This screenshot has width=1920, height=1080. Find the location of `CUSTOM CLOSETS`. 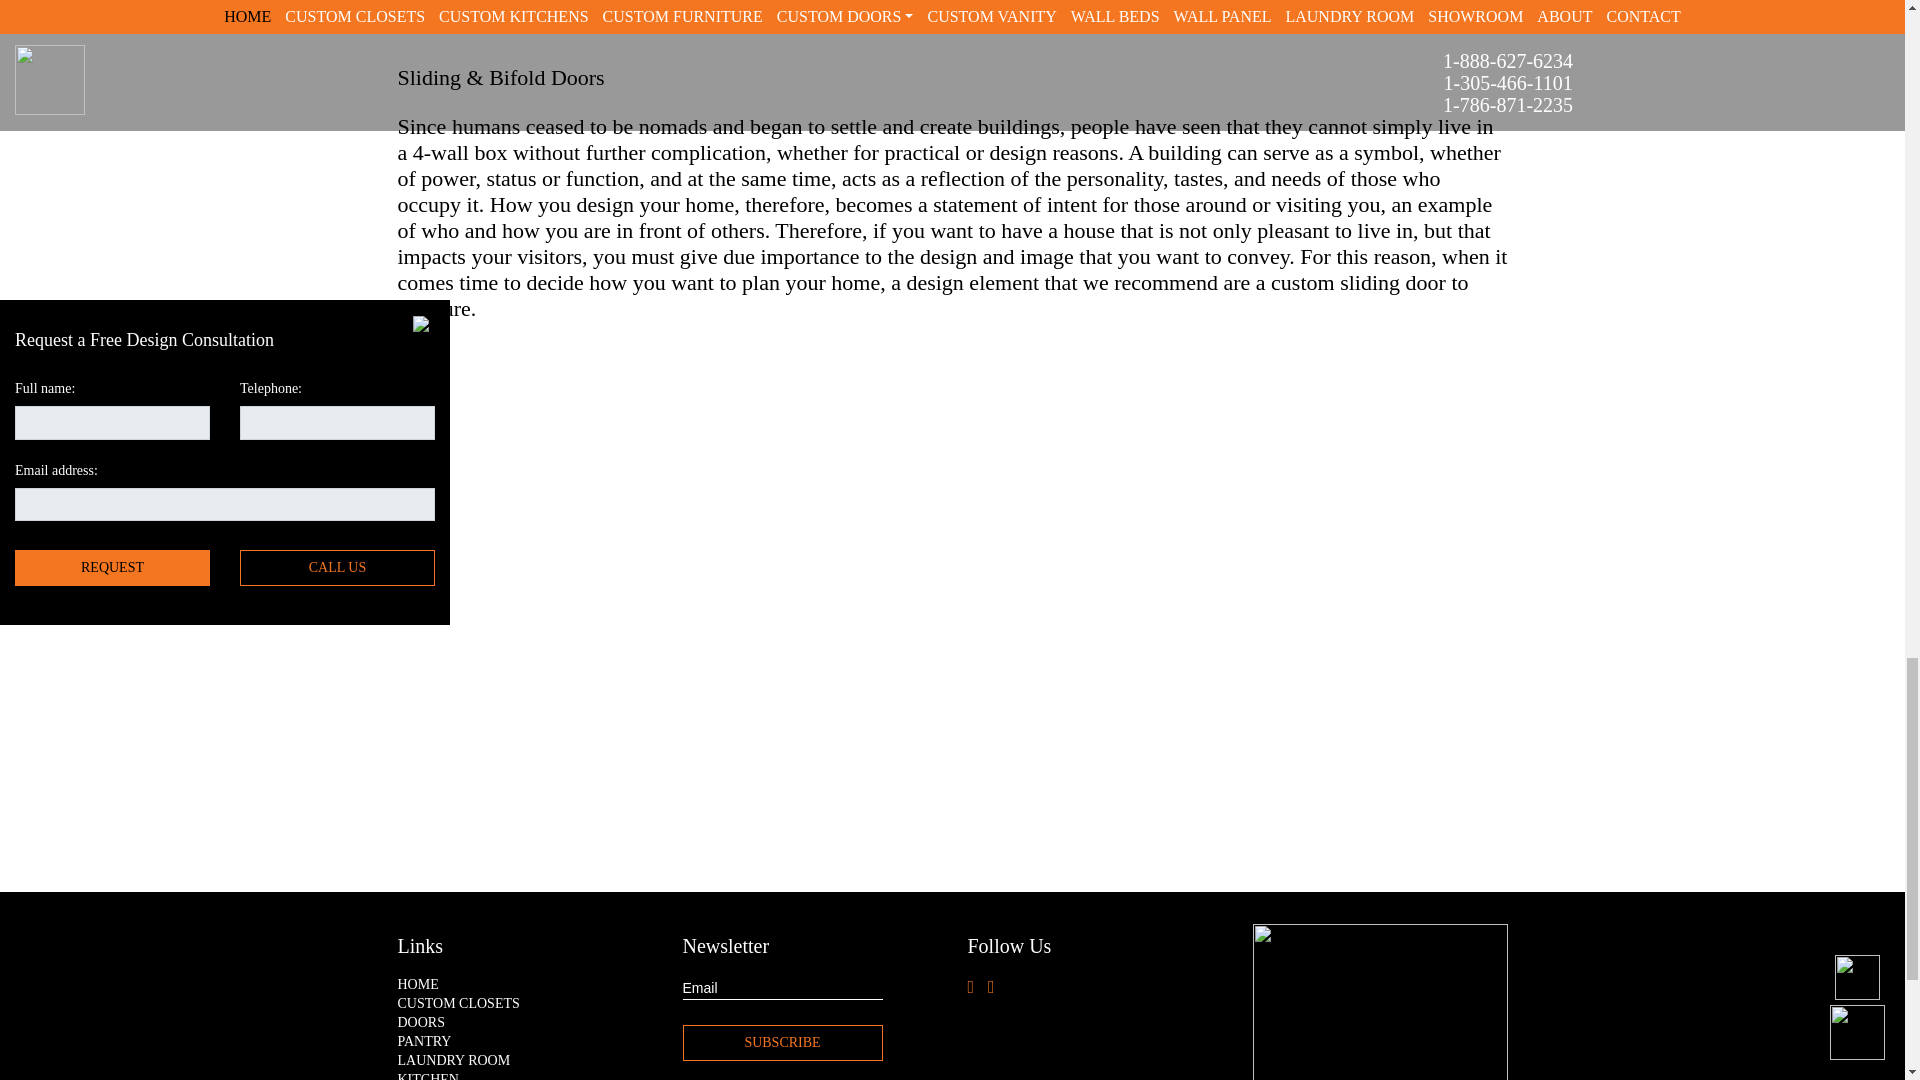

CUSTOM CLOSETS is located at coordinates (524, 1003).